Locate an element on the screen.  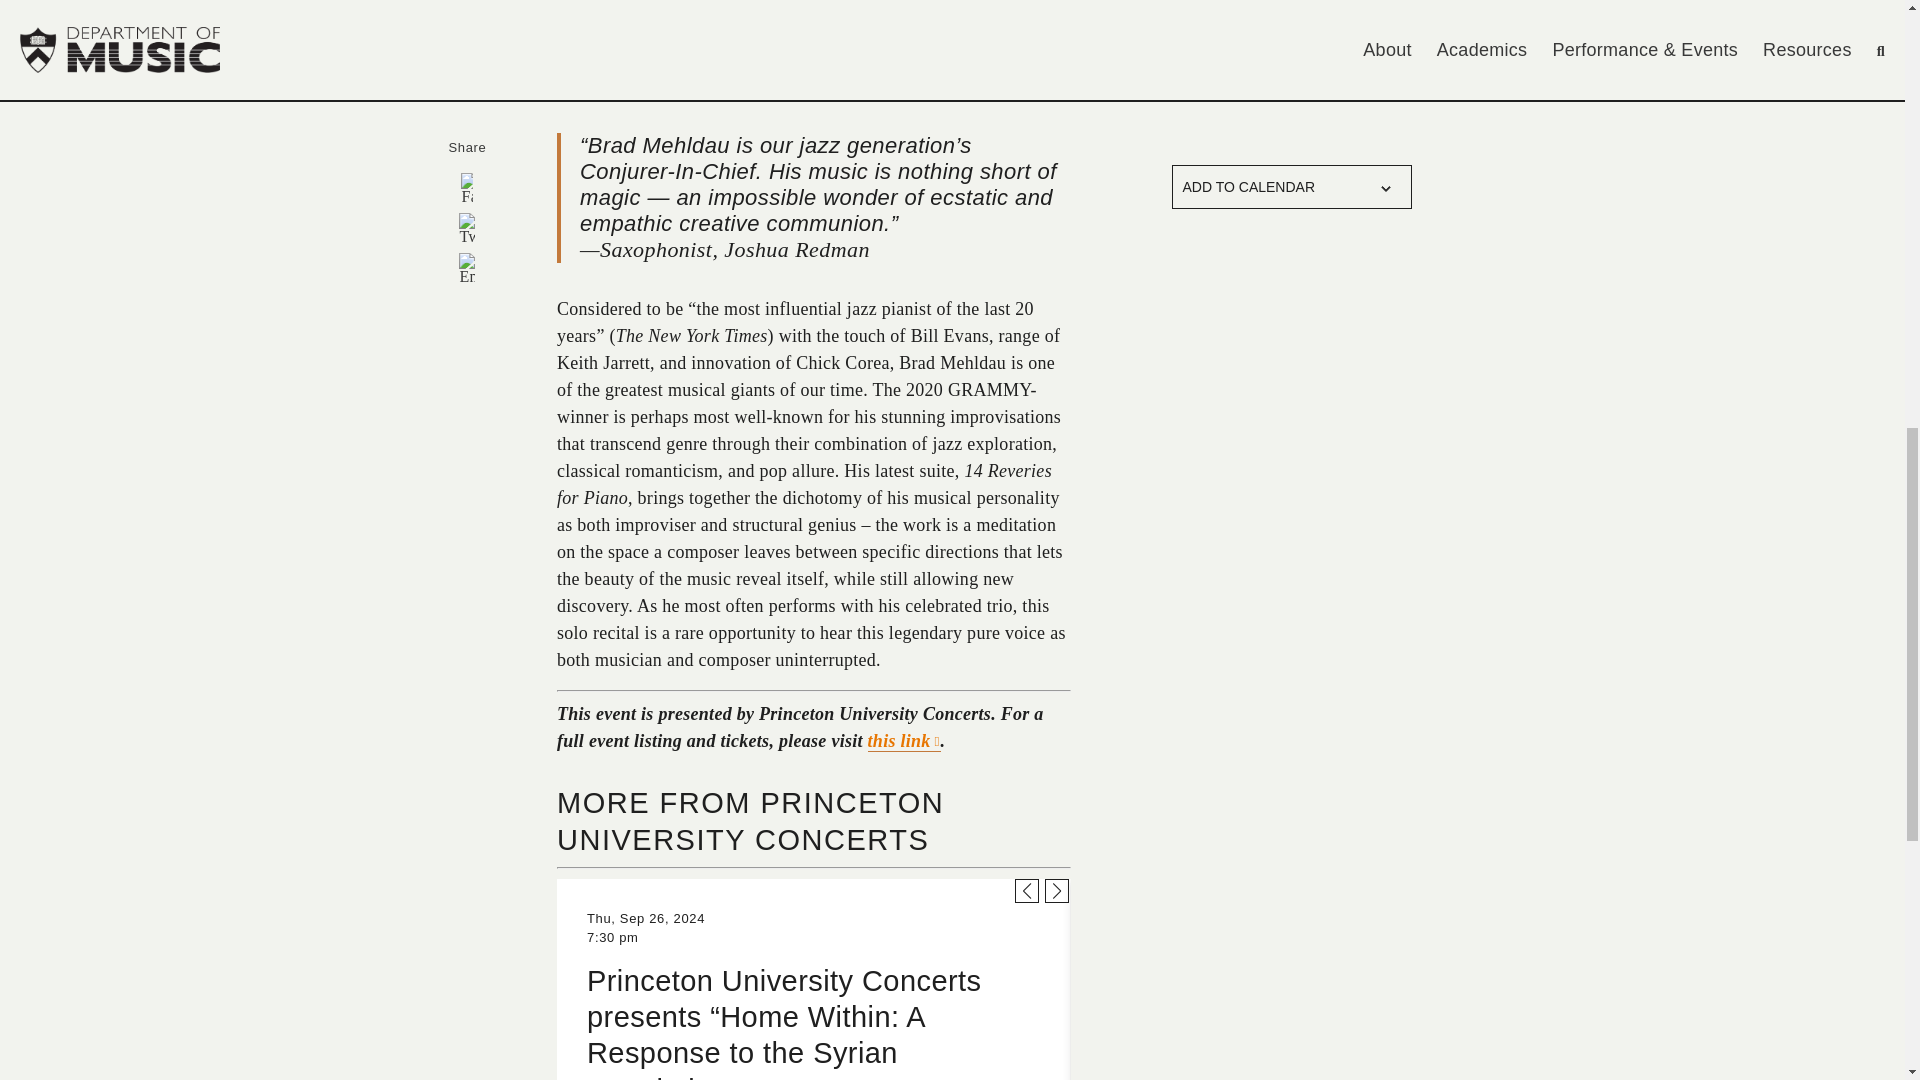
Facebook is located at coordinates (466, 188).